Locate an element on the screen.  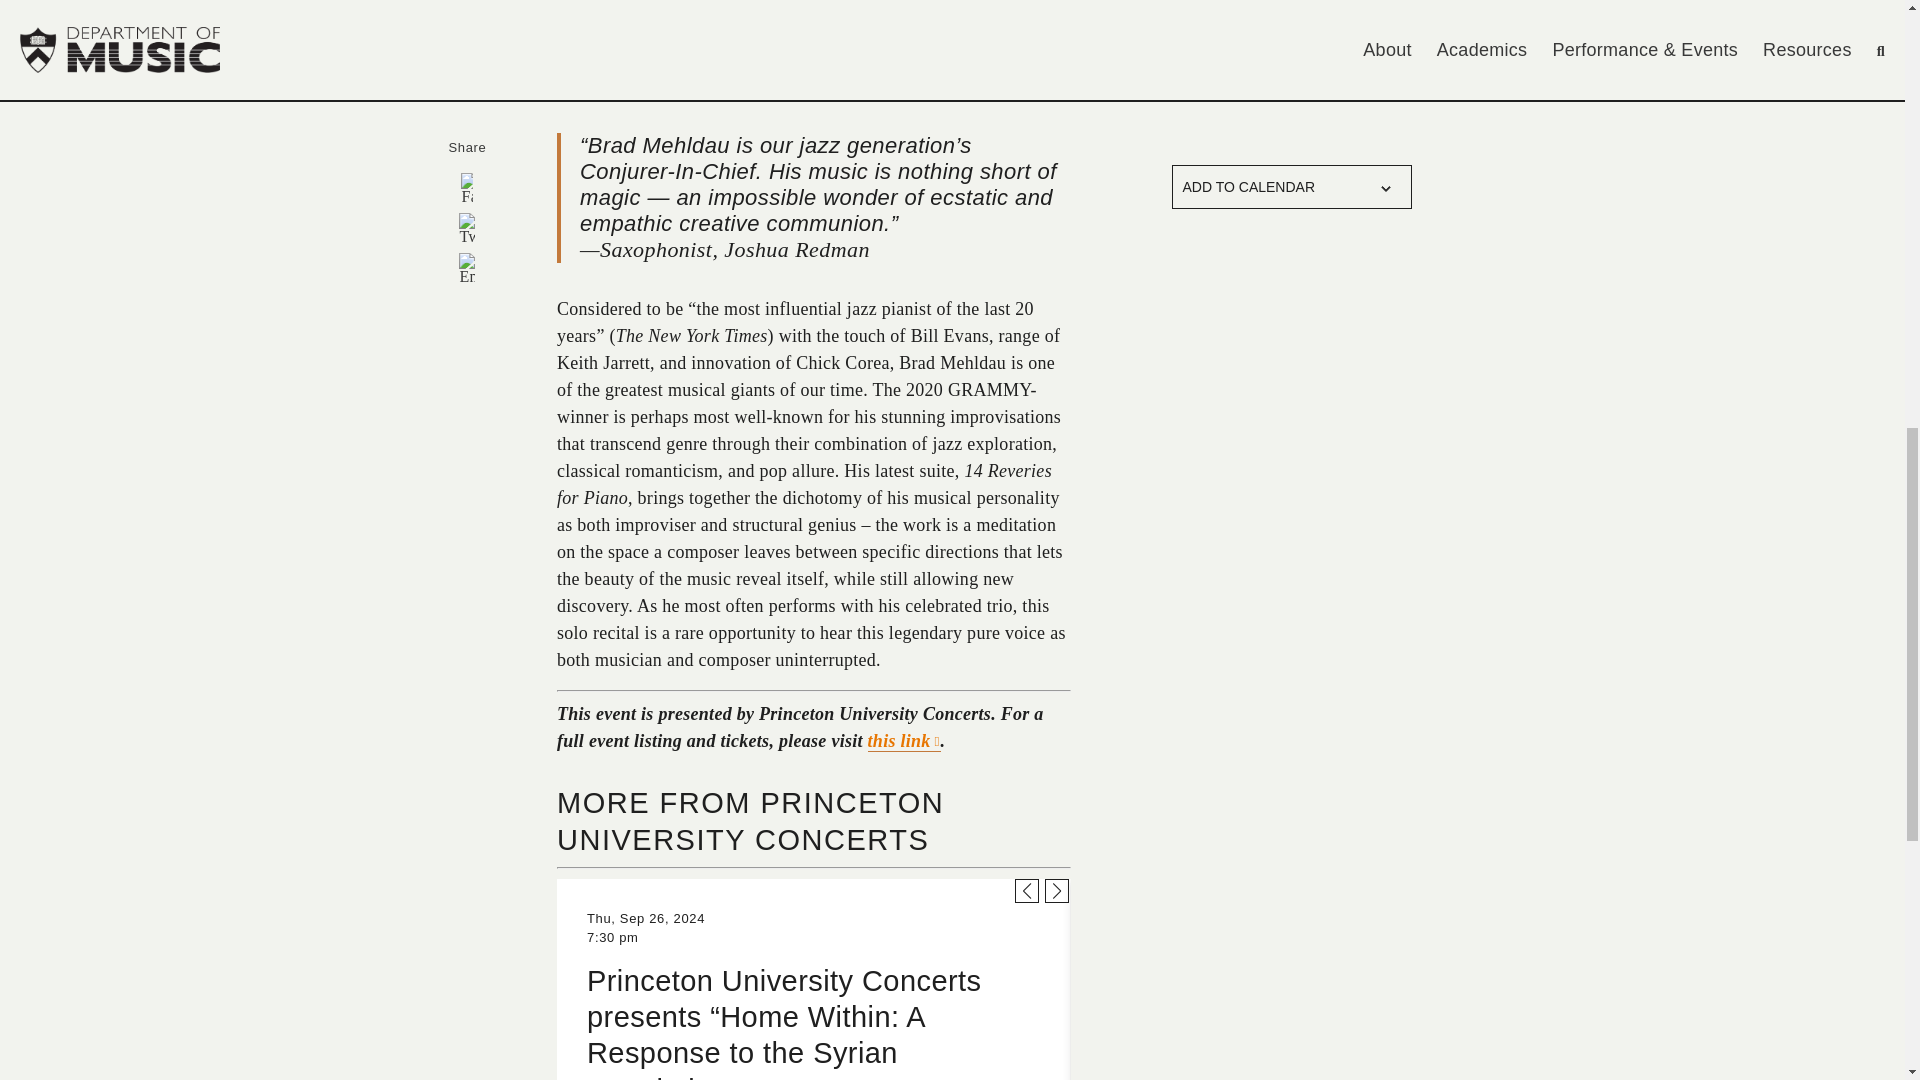
Facebook is located at coordinates (466, 188).